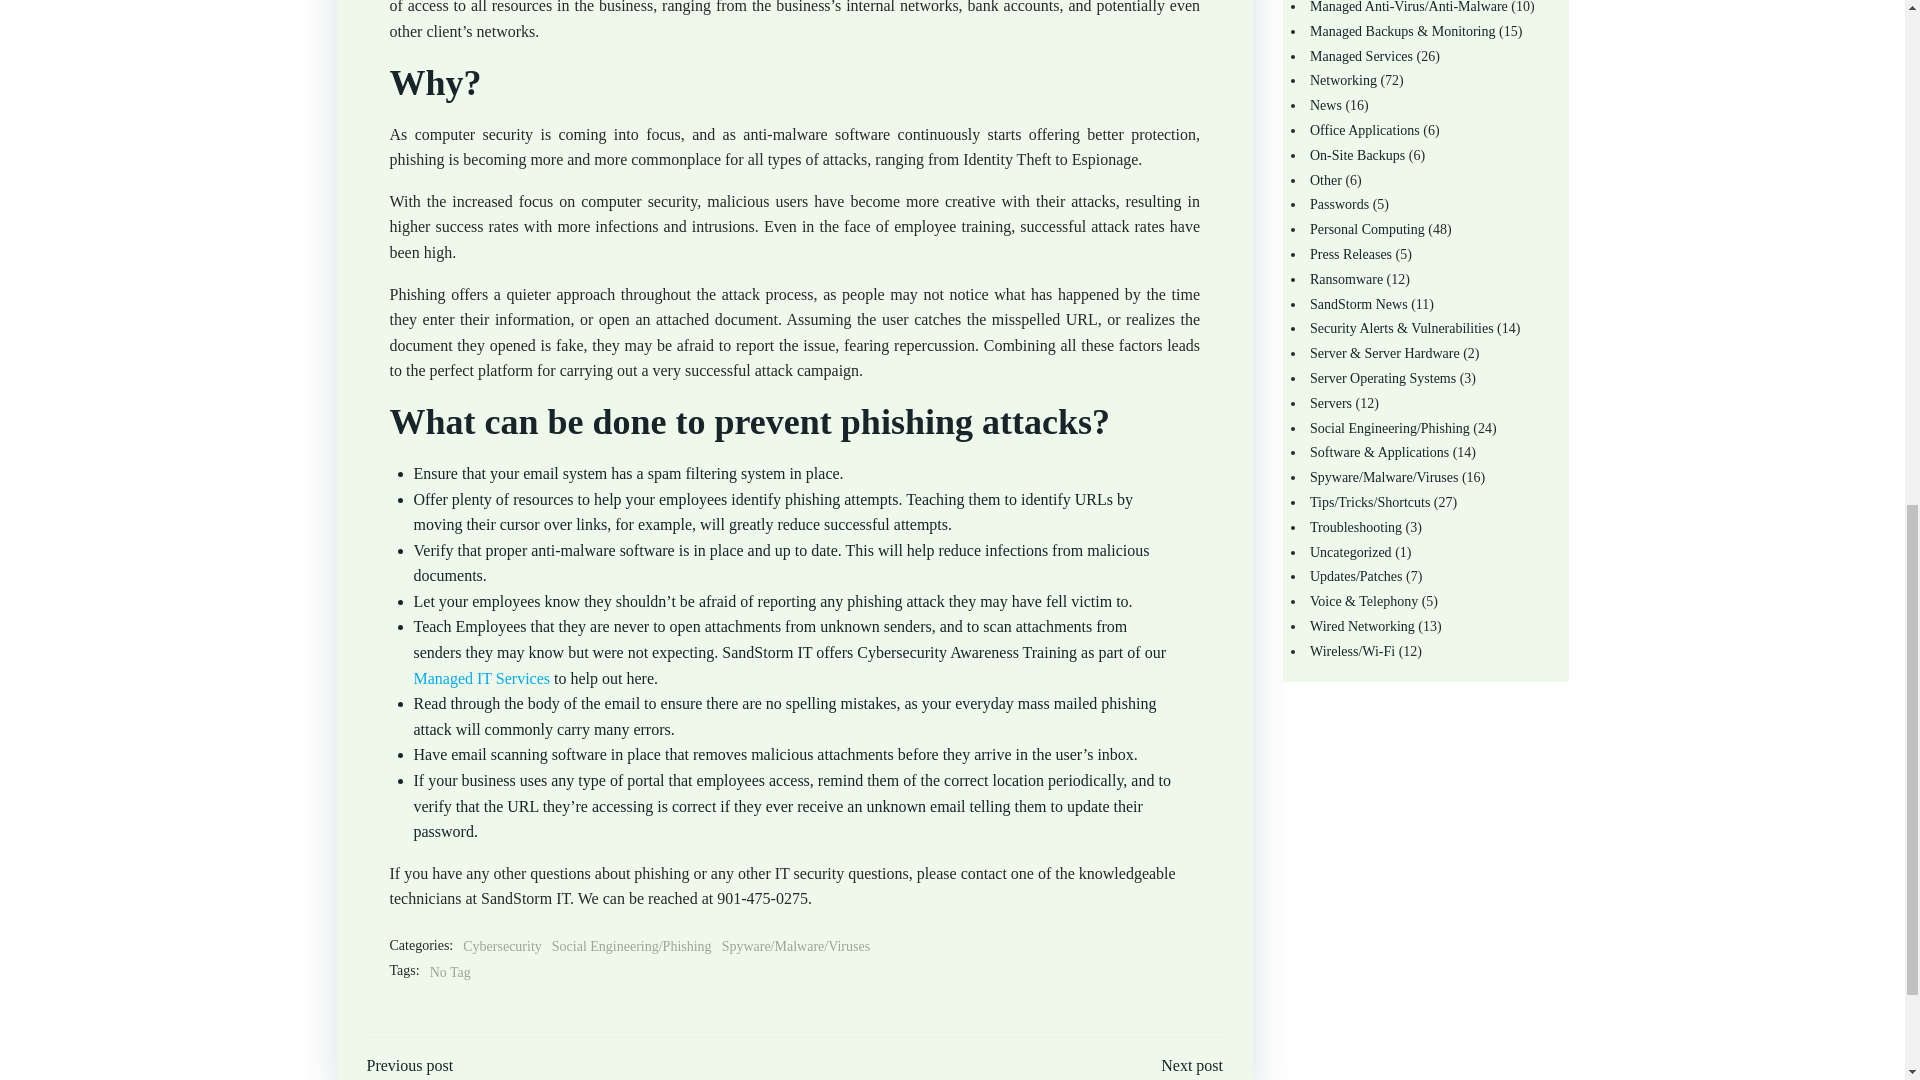 The height and width of the screenshot is (1080, 1920). Describe the element at coordinates (482, 678) in the screenshot. I see `Managed IT Services` at that location.